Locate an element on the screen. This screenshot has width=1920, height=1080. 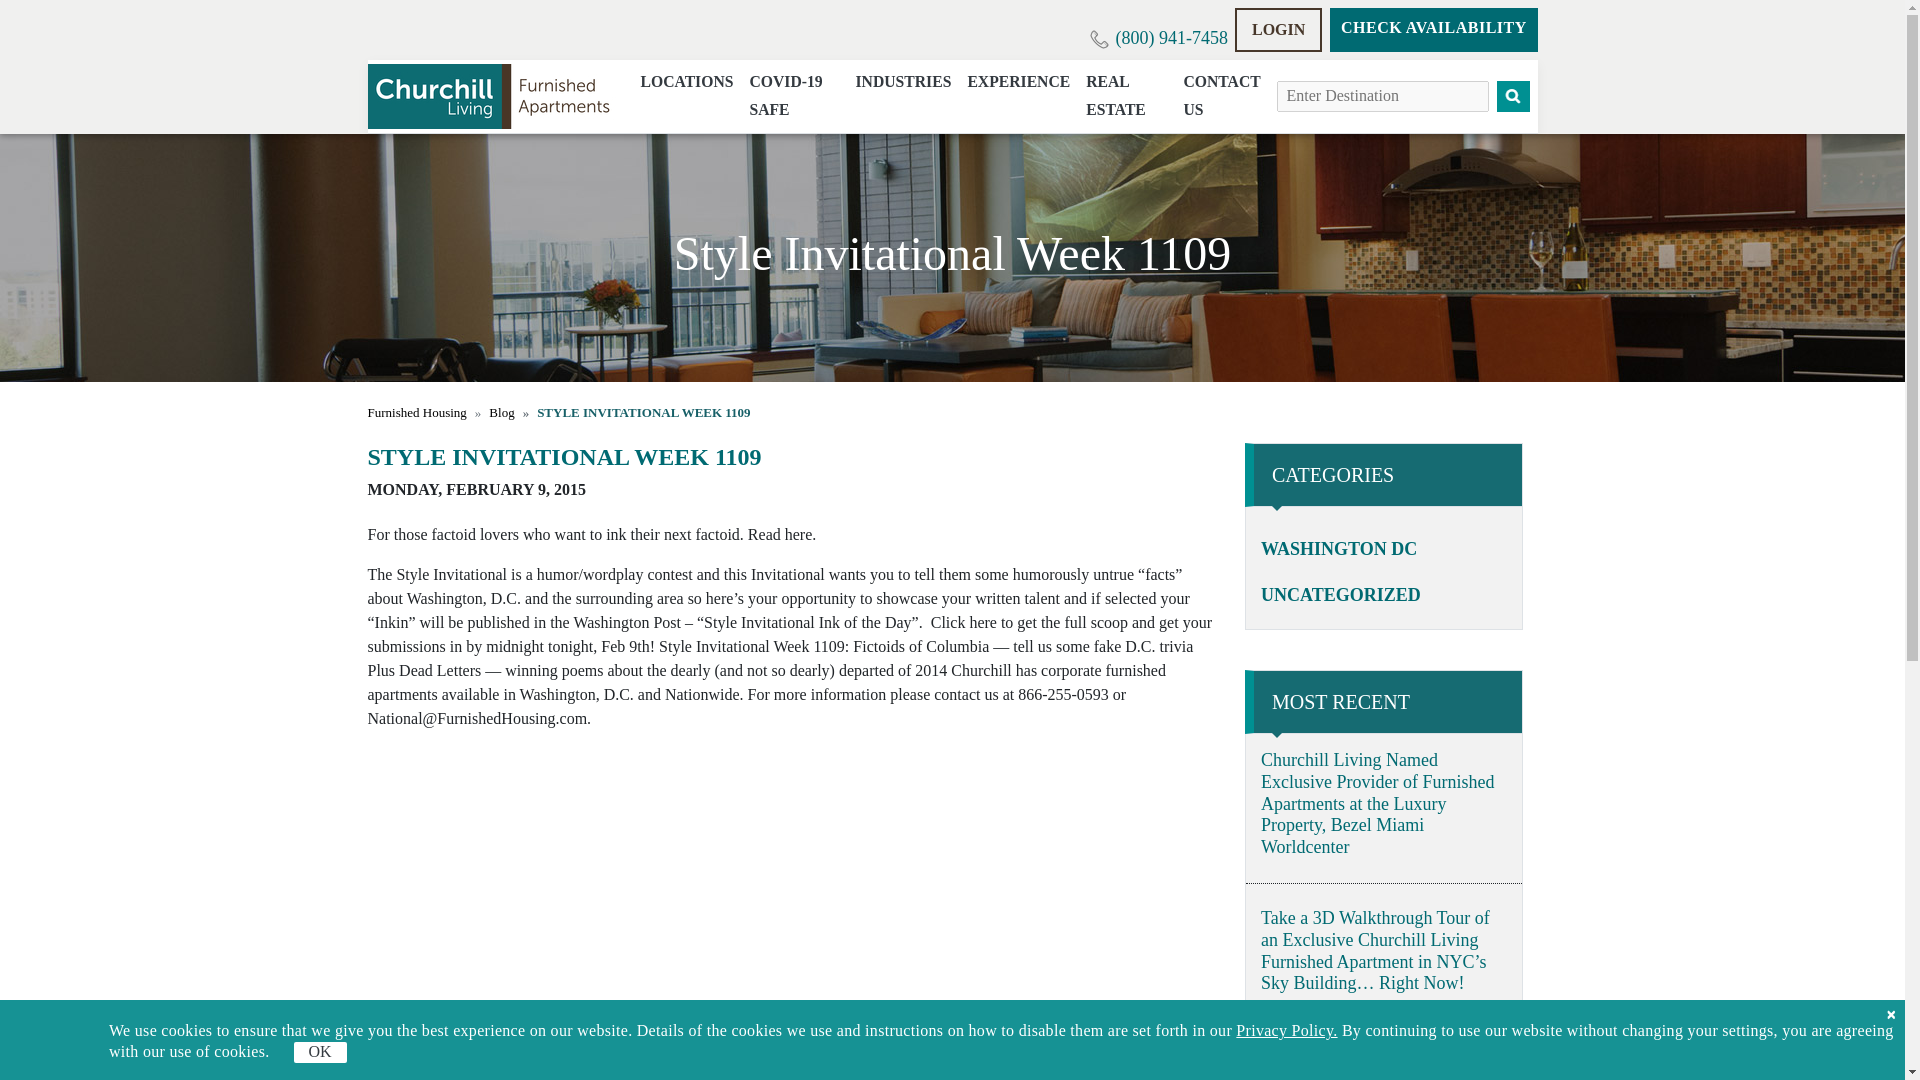
LOGIN is located at coordinates (1278, 29).